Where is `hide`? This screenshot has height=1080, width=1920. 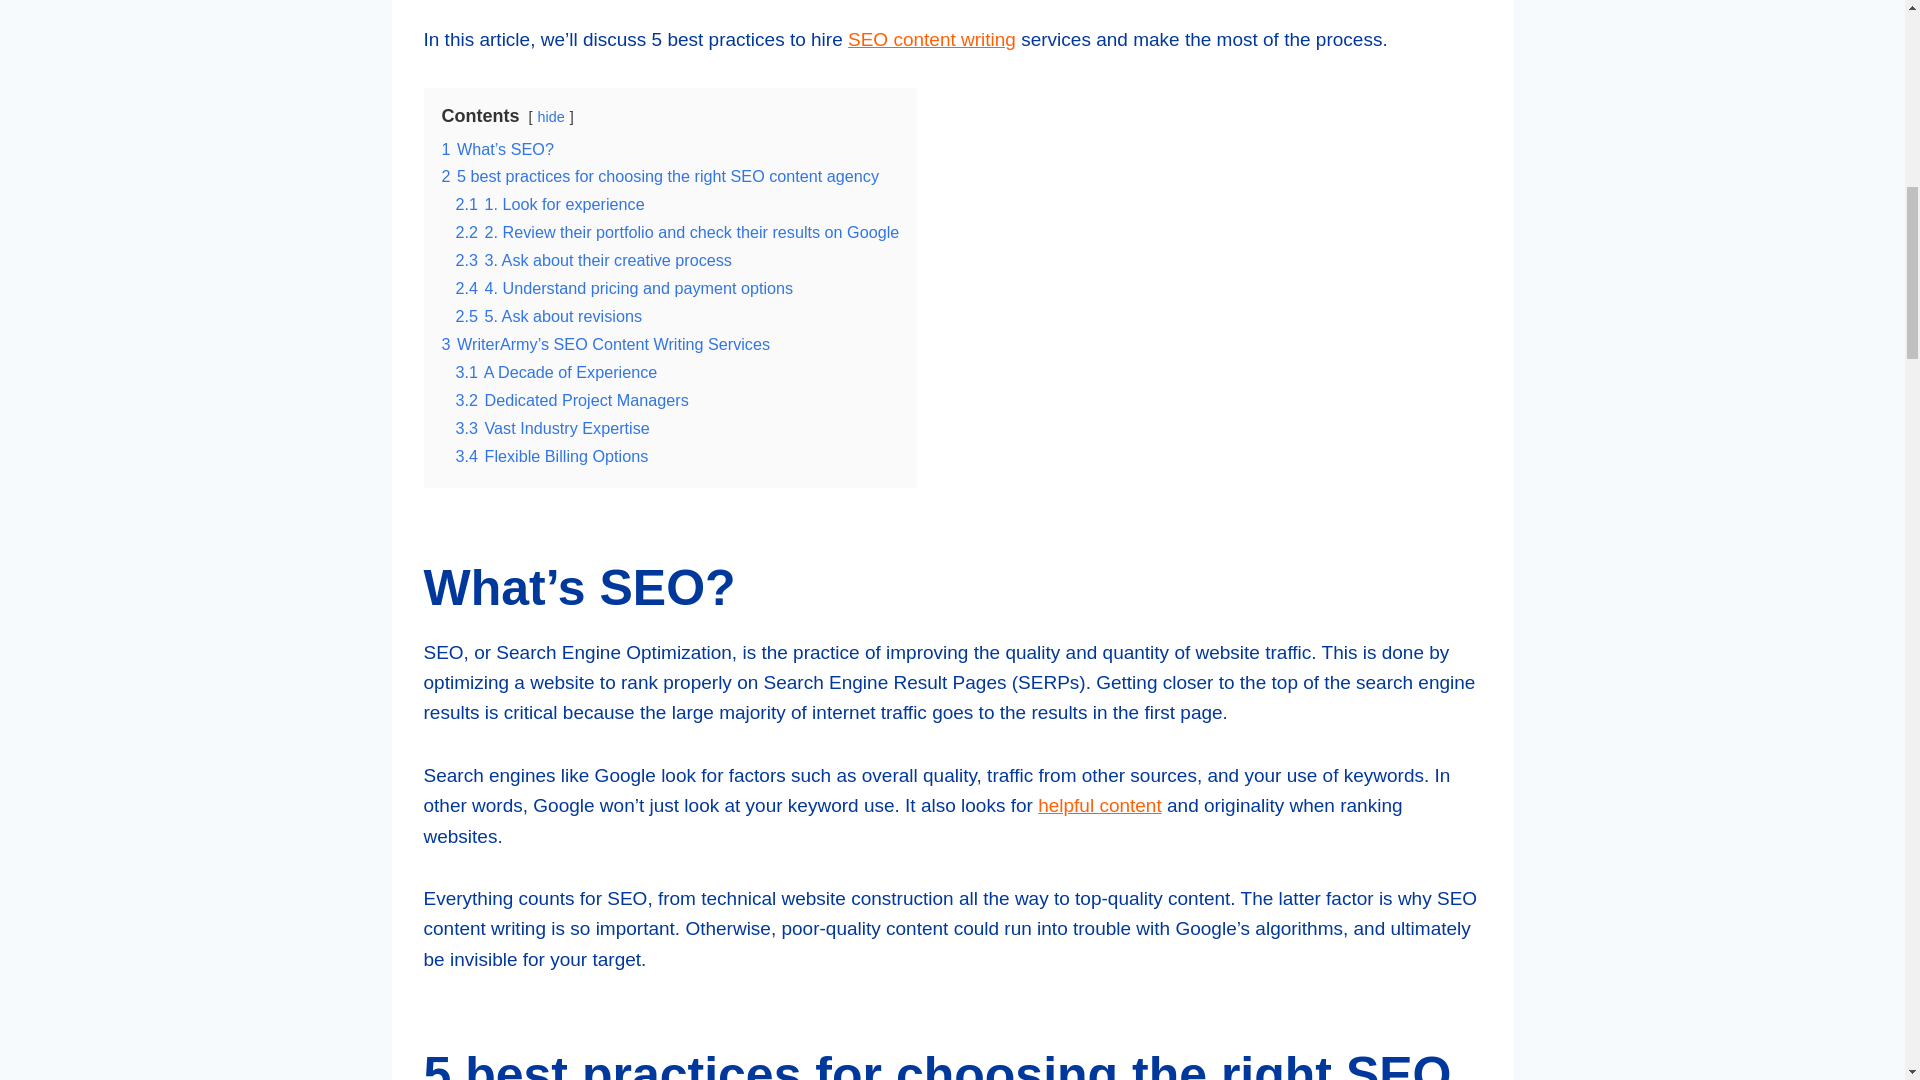 hide is located at coordinates (550, 117).